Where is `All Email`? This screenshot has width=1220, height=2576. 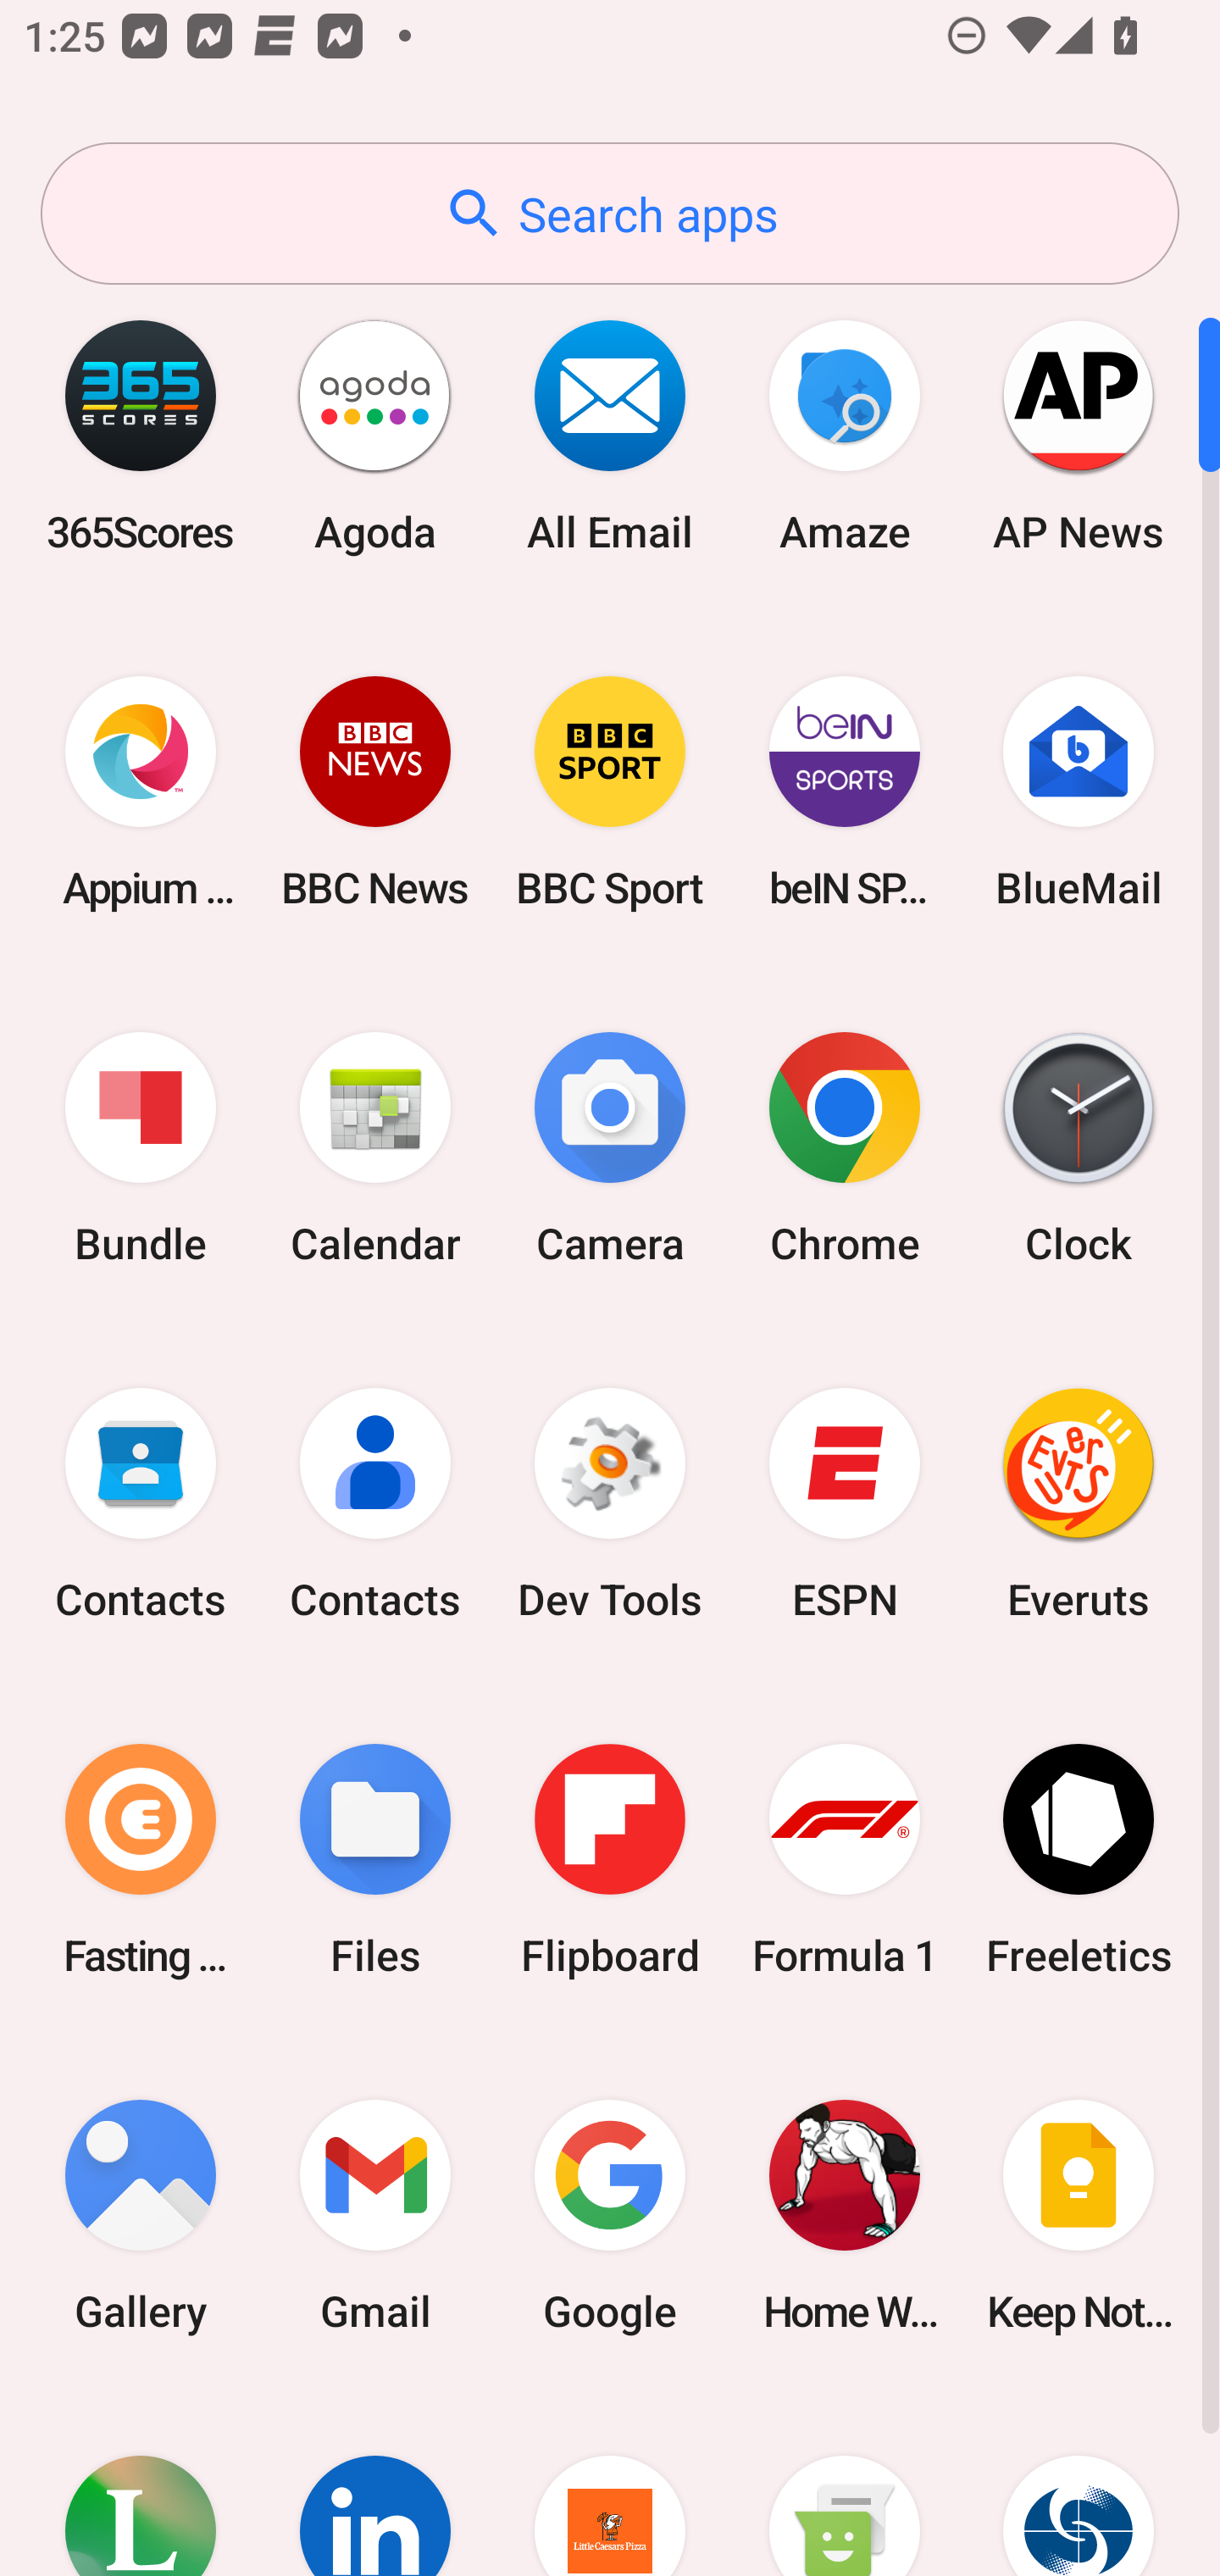
All Email is located at coordinates (610, 436).